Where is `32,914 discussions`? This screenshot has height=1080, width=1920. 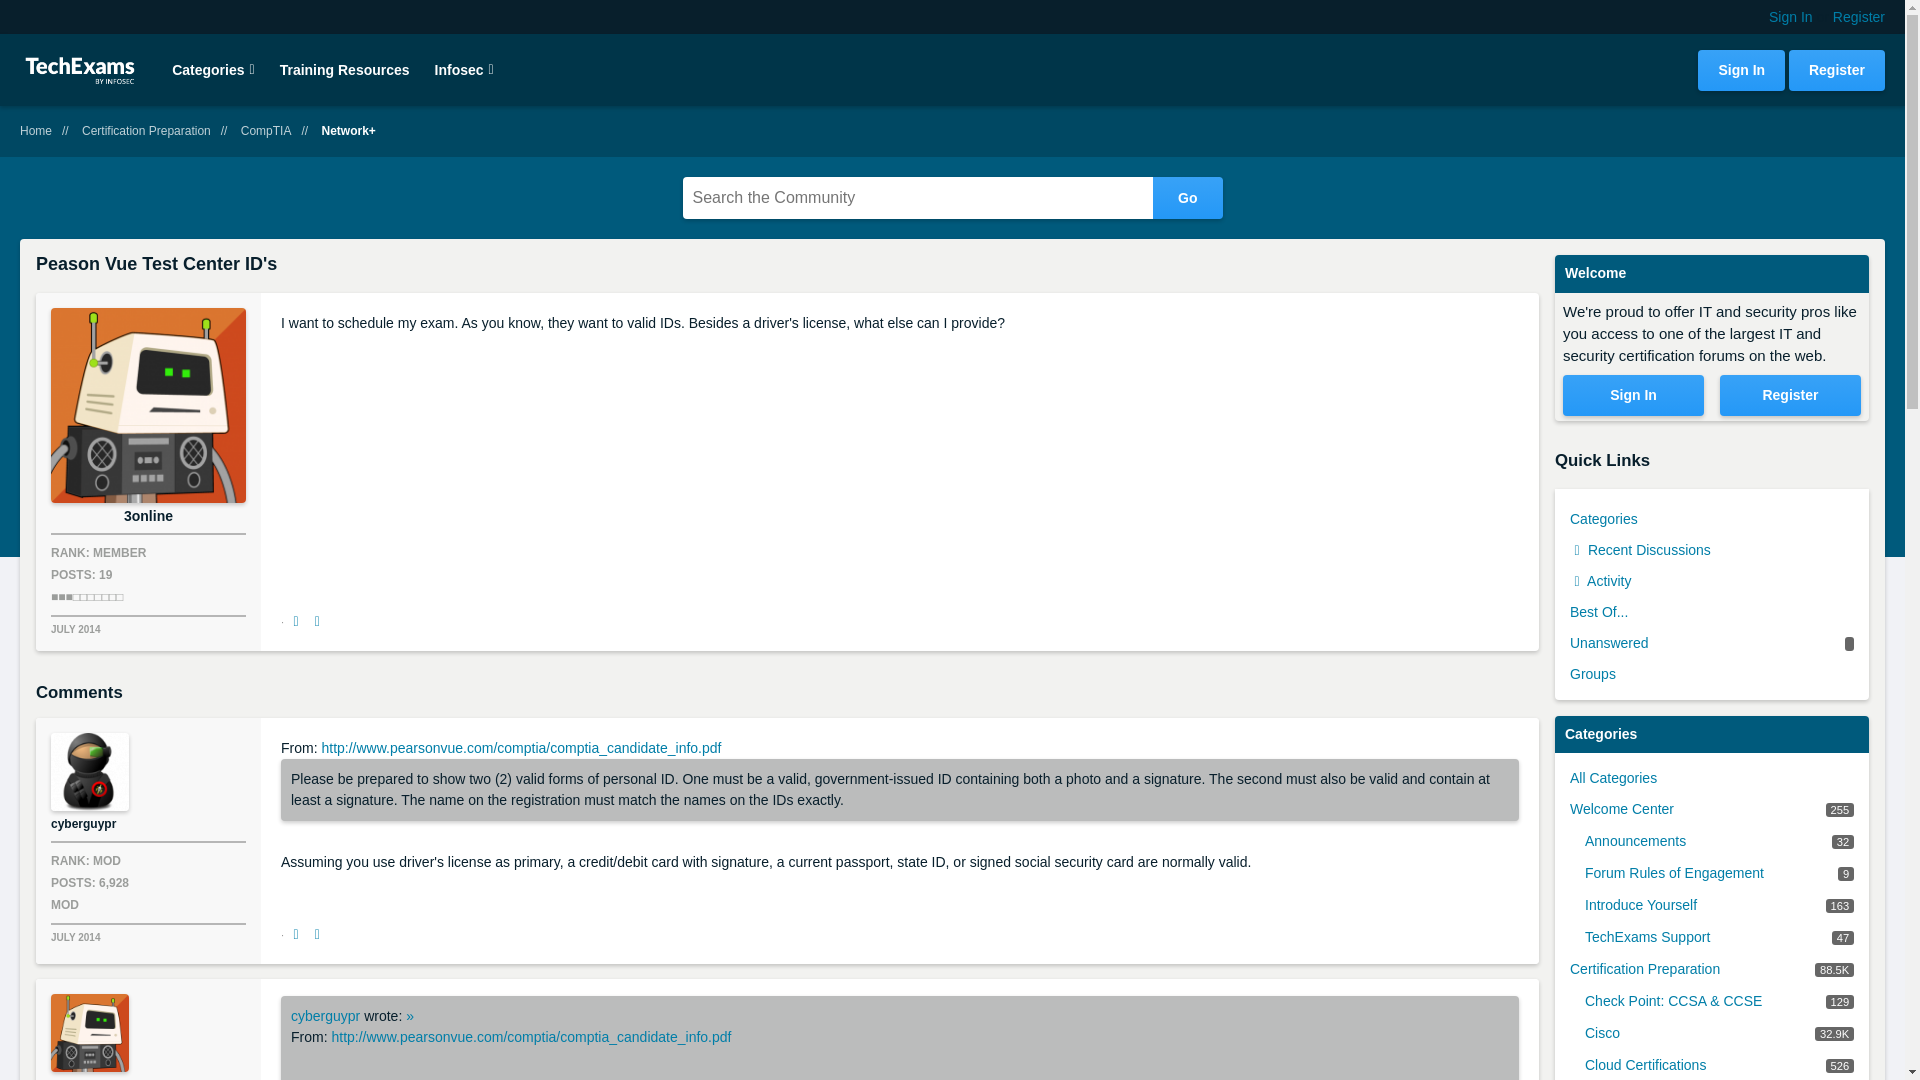 32,914 discussions is located at coordinates (1834, 1034).